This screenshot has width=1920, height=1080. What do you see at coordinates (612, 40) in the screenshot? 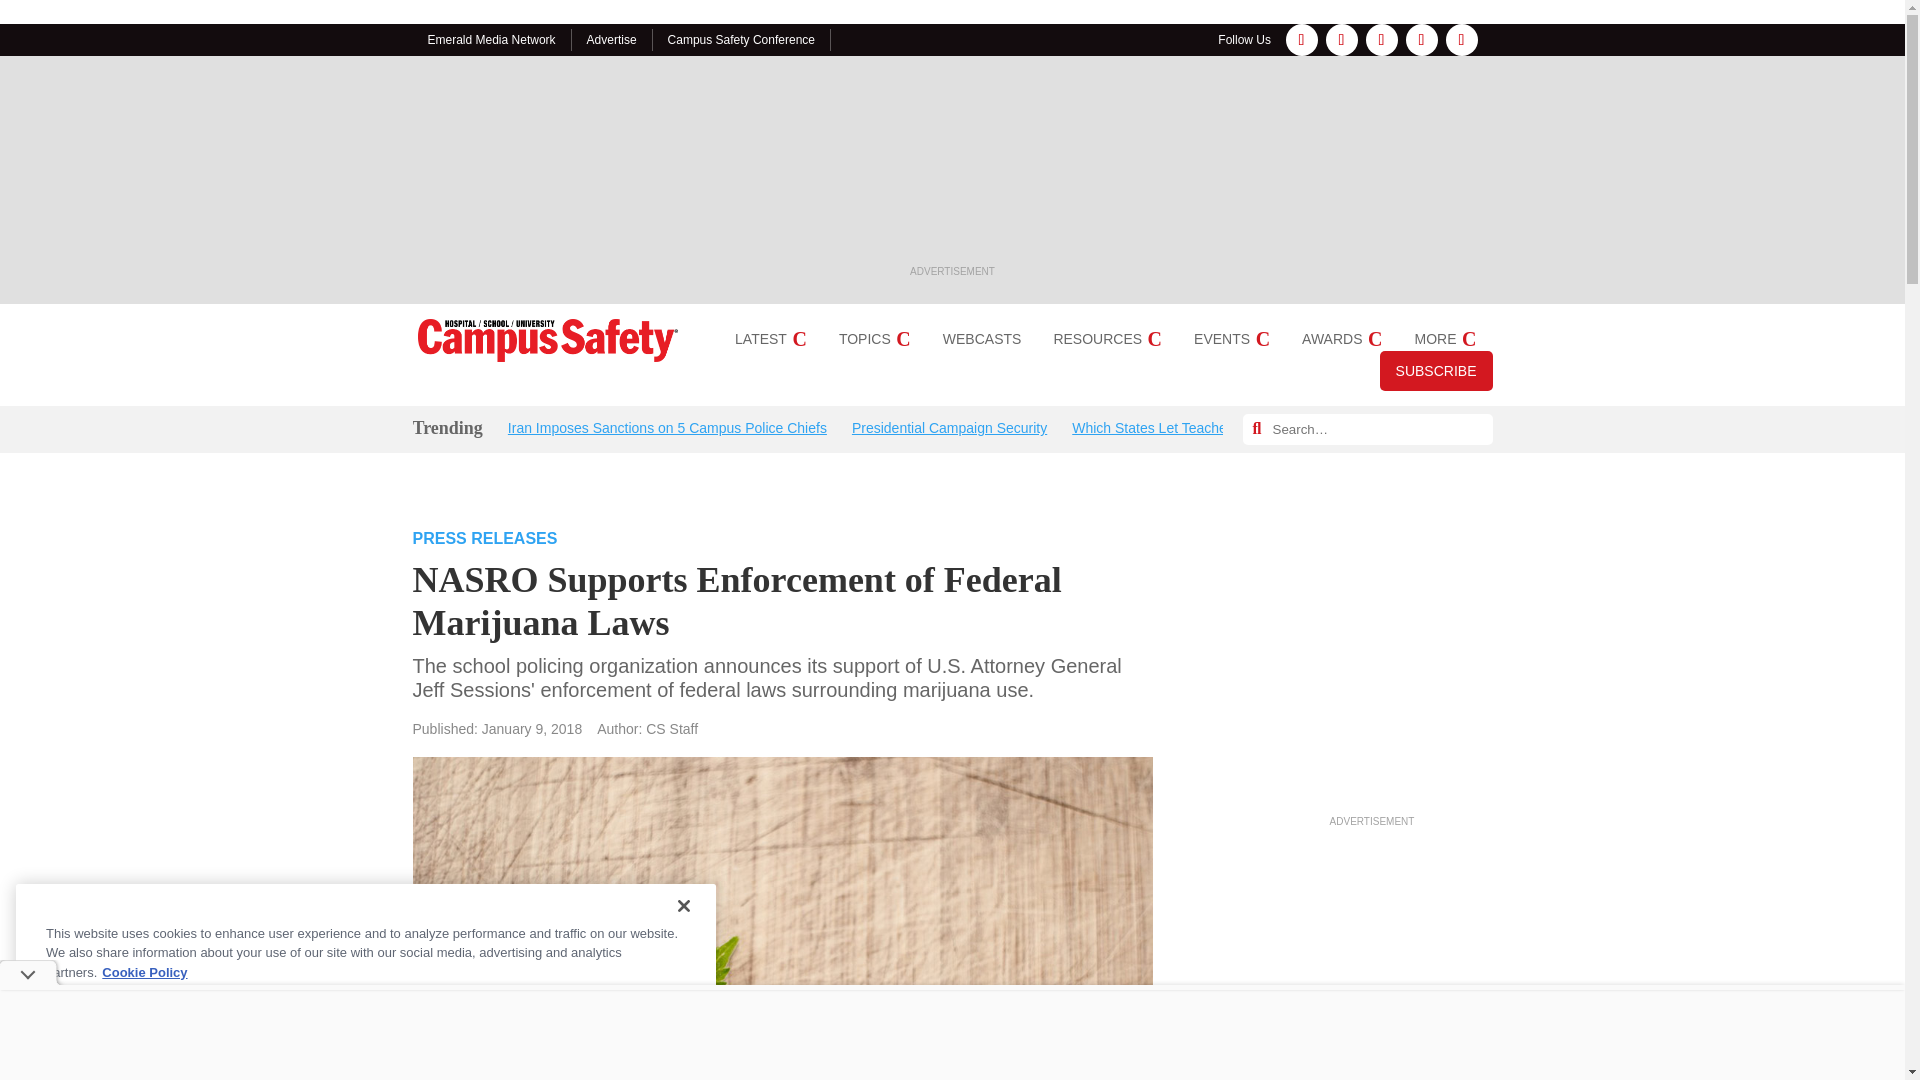
I see `Advertise` at bounding box center [612, 40].